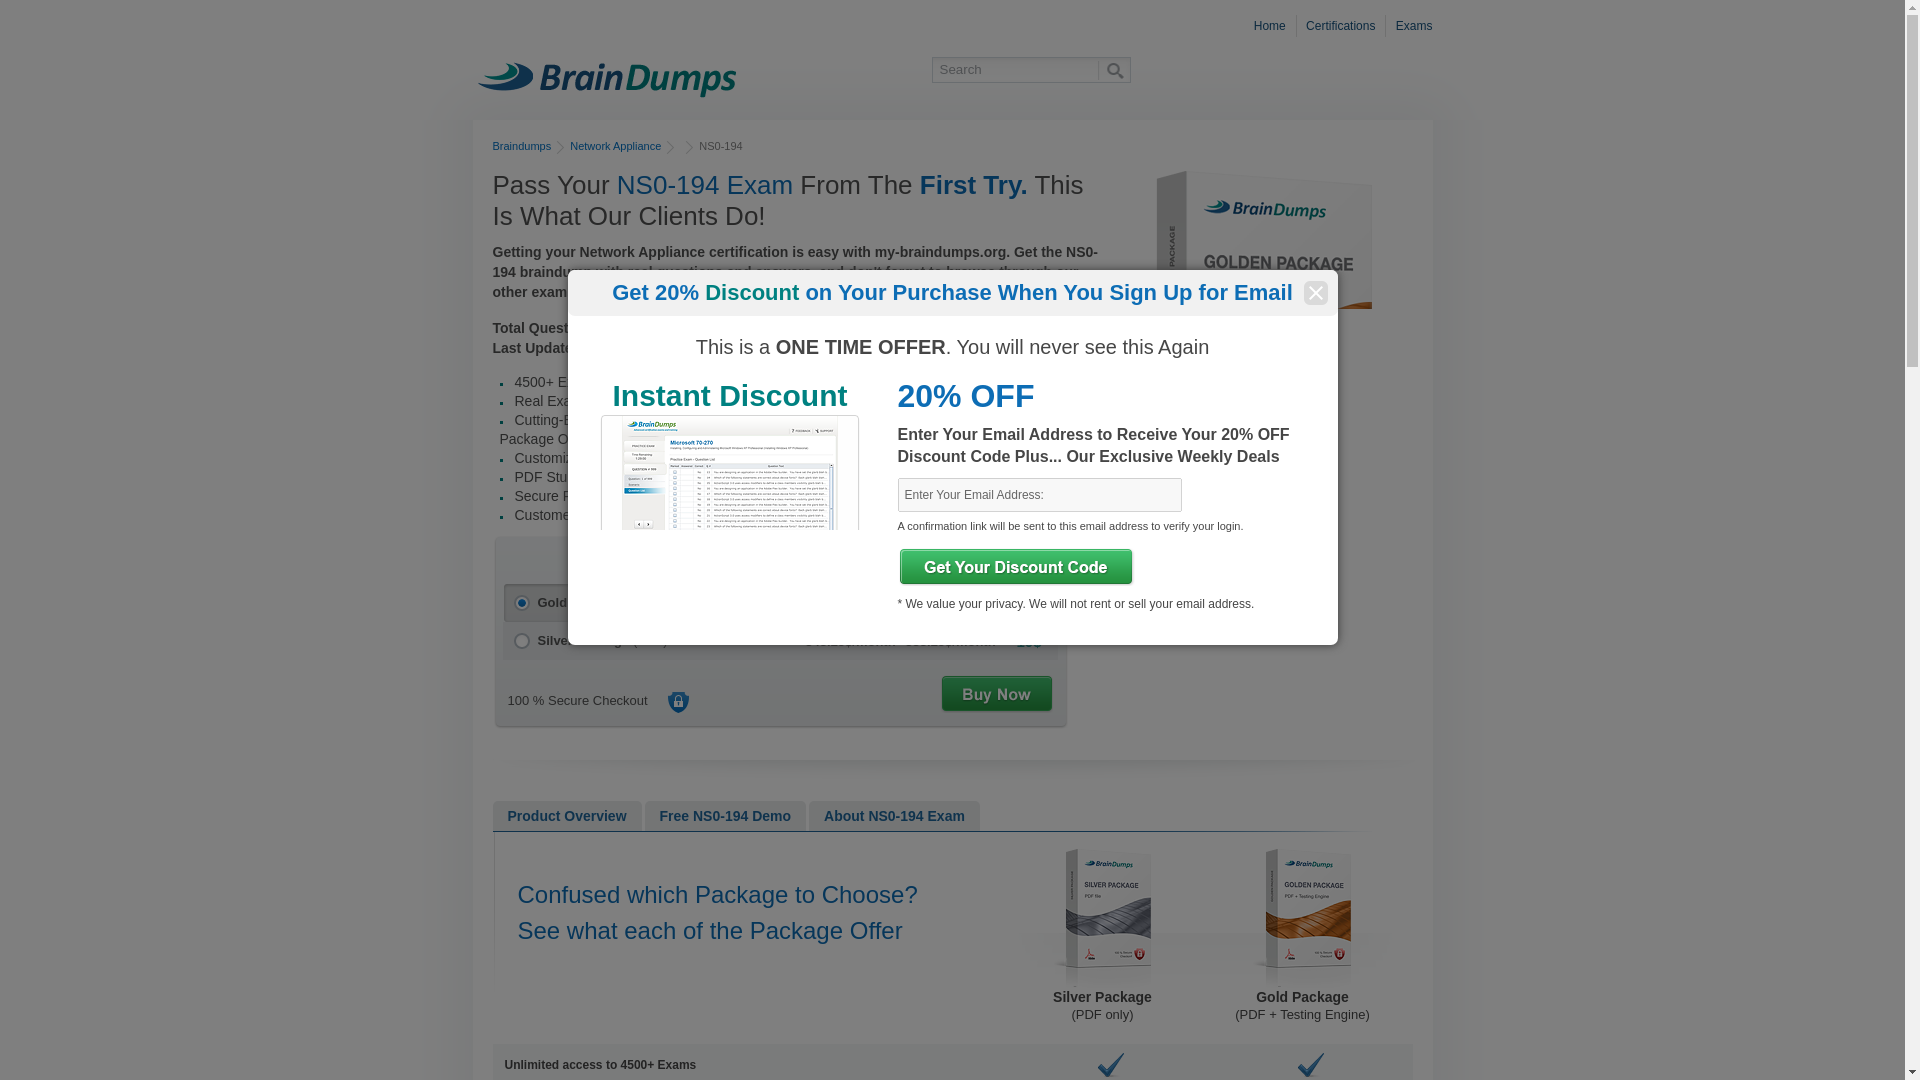 The height and width of the screenshot is (1080, 1920). Describe the element at coordinates (1113, 70) in the screenshot. I see `Search` at that location.